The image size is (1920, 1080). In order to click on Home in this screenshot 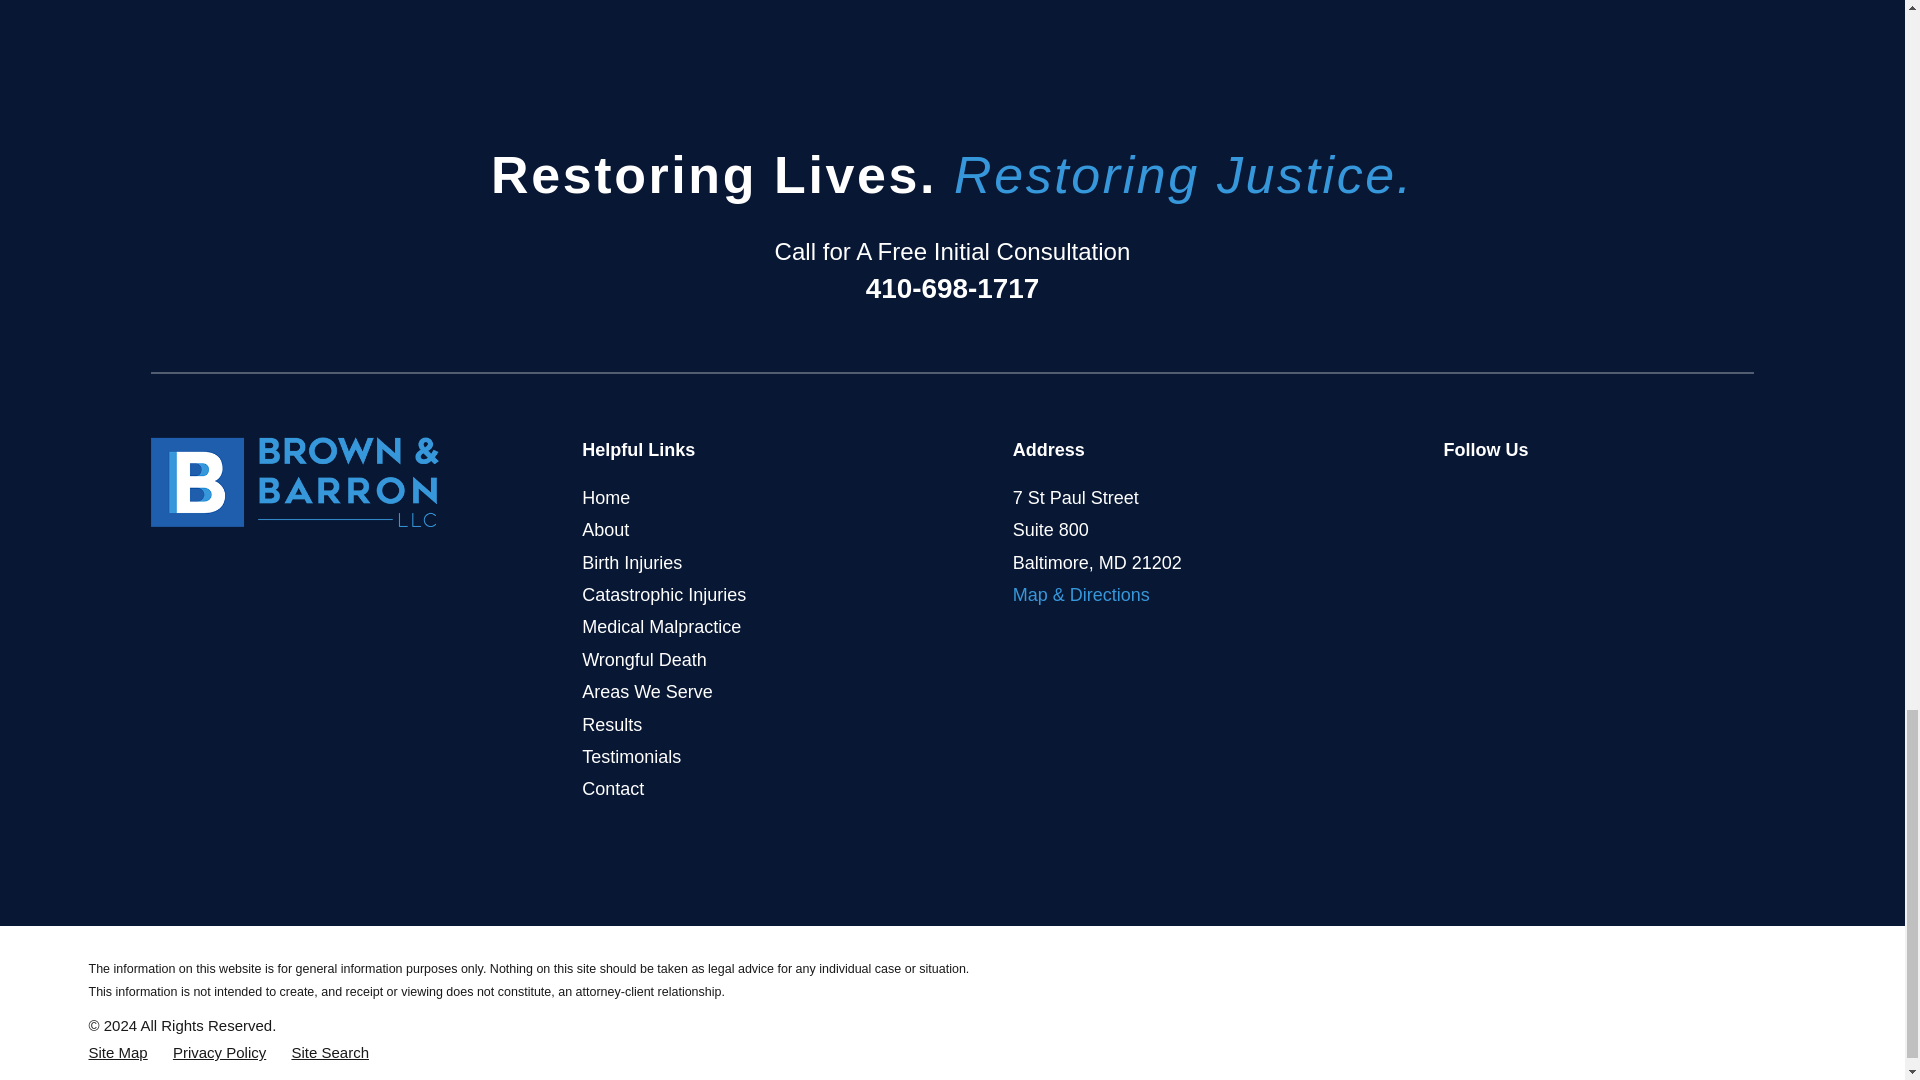, I will do `click(295, 482)`.